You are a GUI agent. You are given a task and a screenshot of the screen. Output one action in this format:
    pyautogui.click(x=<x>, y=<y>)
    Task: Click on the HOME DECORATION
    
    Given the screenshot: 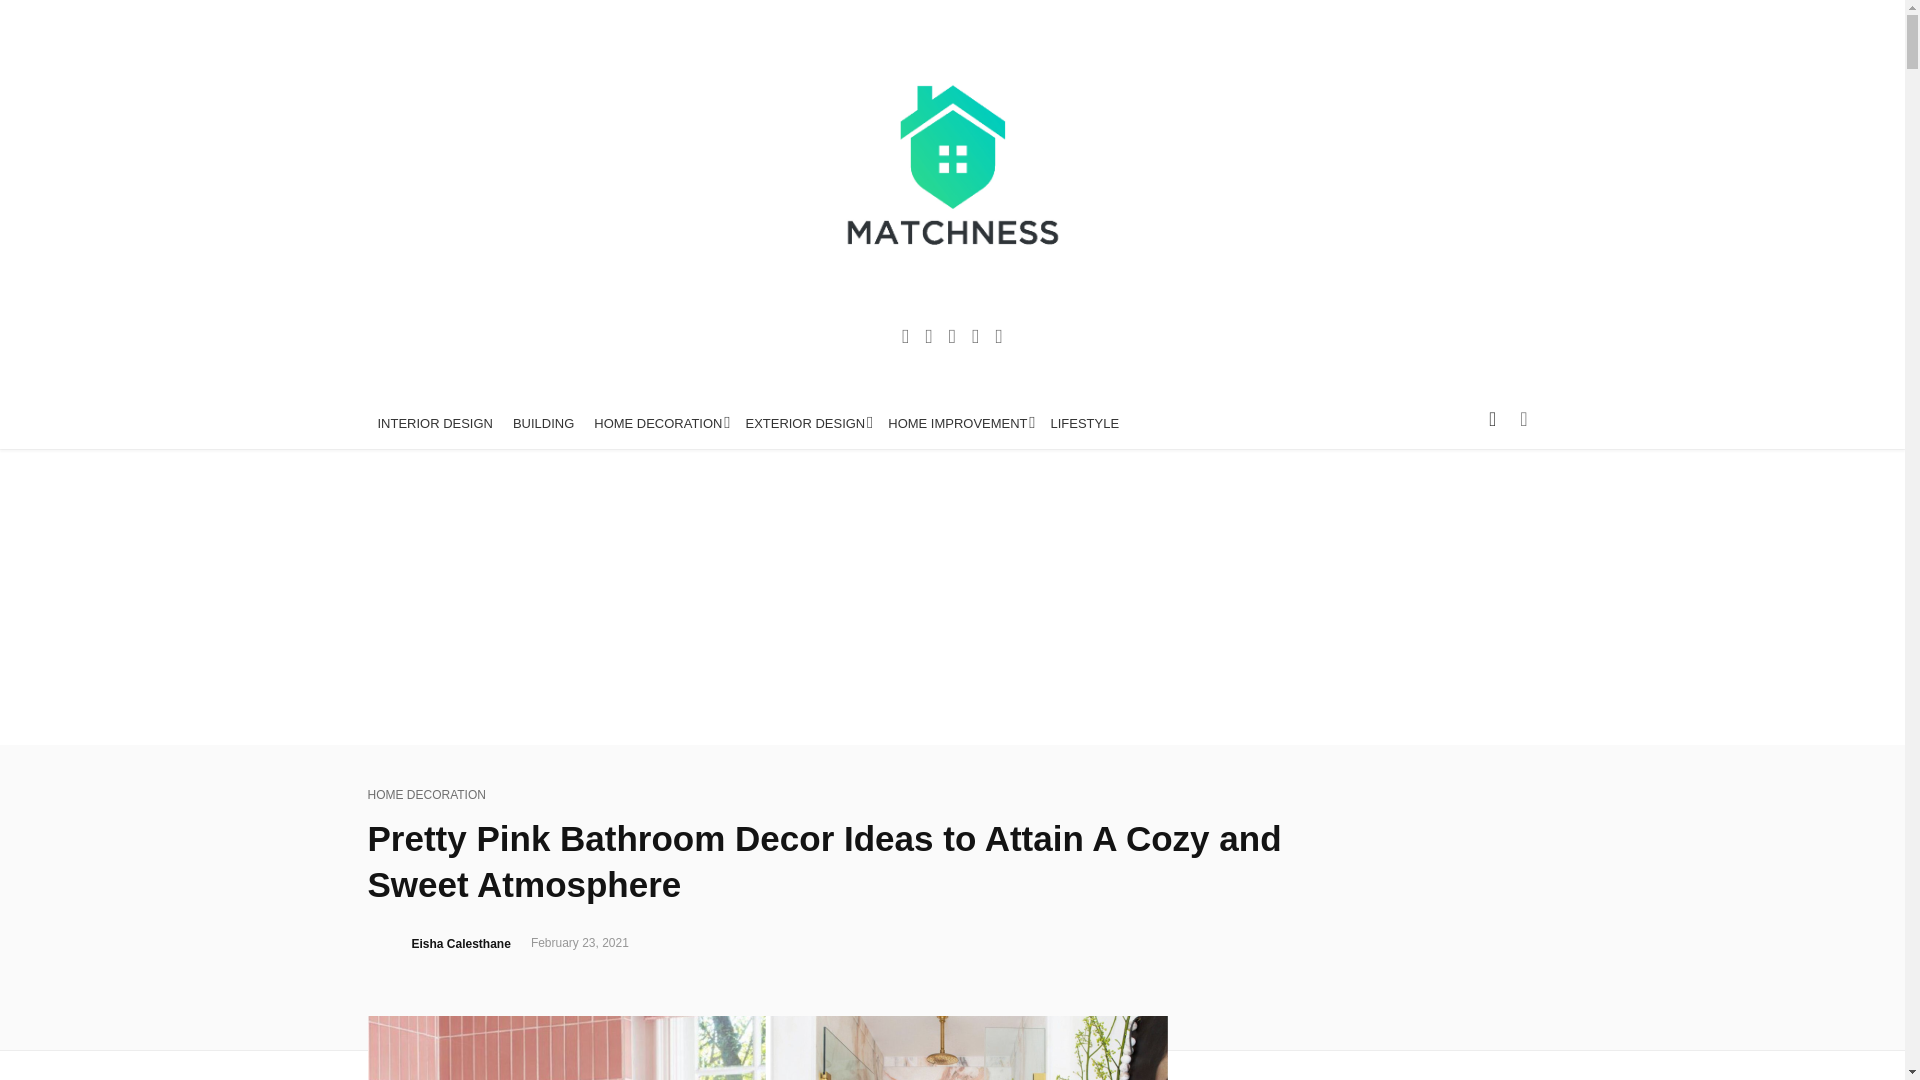 What is the action you would take?
    pyautogui.click(x=426, y=795)
    